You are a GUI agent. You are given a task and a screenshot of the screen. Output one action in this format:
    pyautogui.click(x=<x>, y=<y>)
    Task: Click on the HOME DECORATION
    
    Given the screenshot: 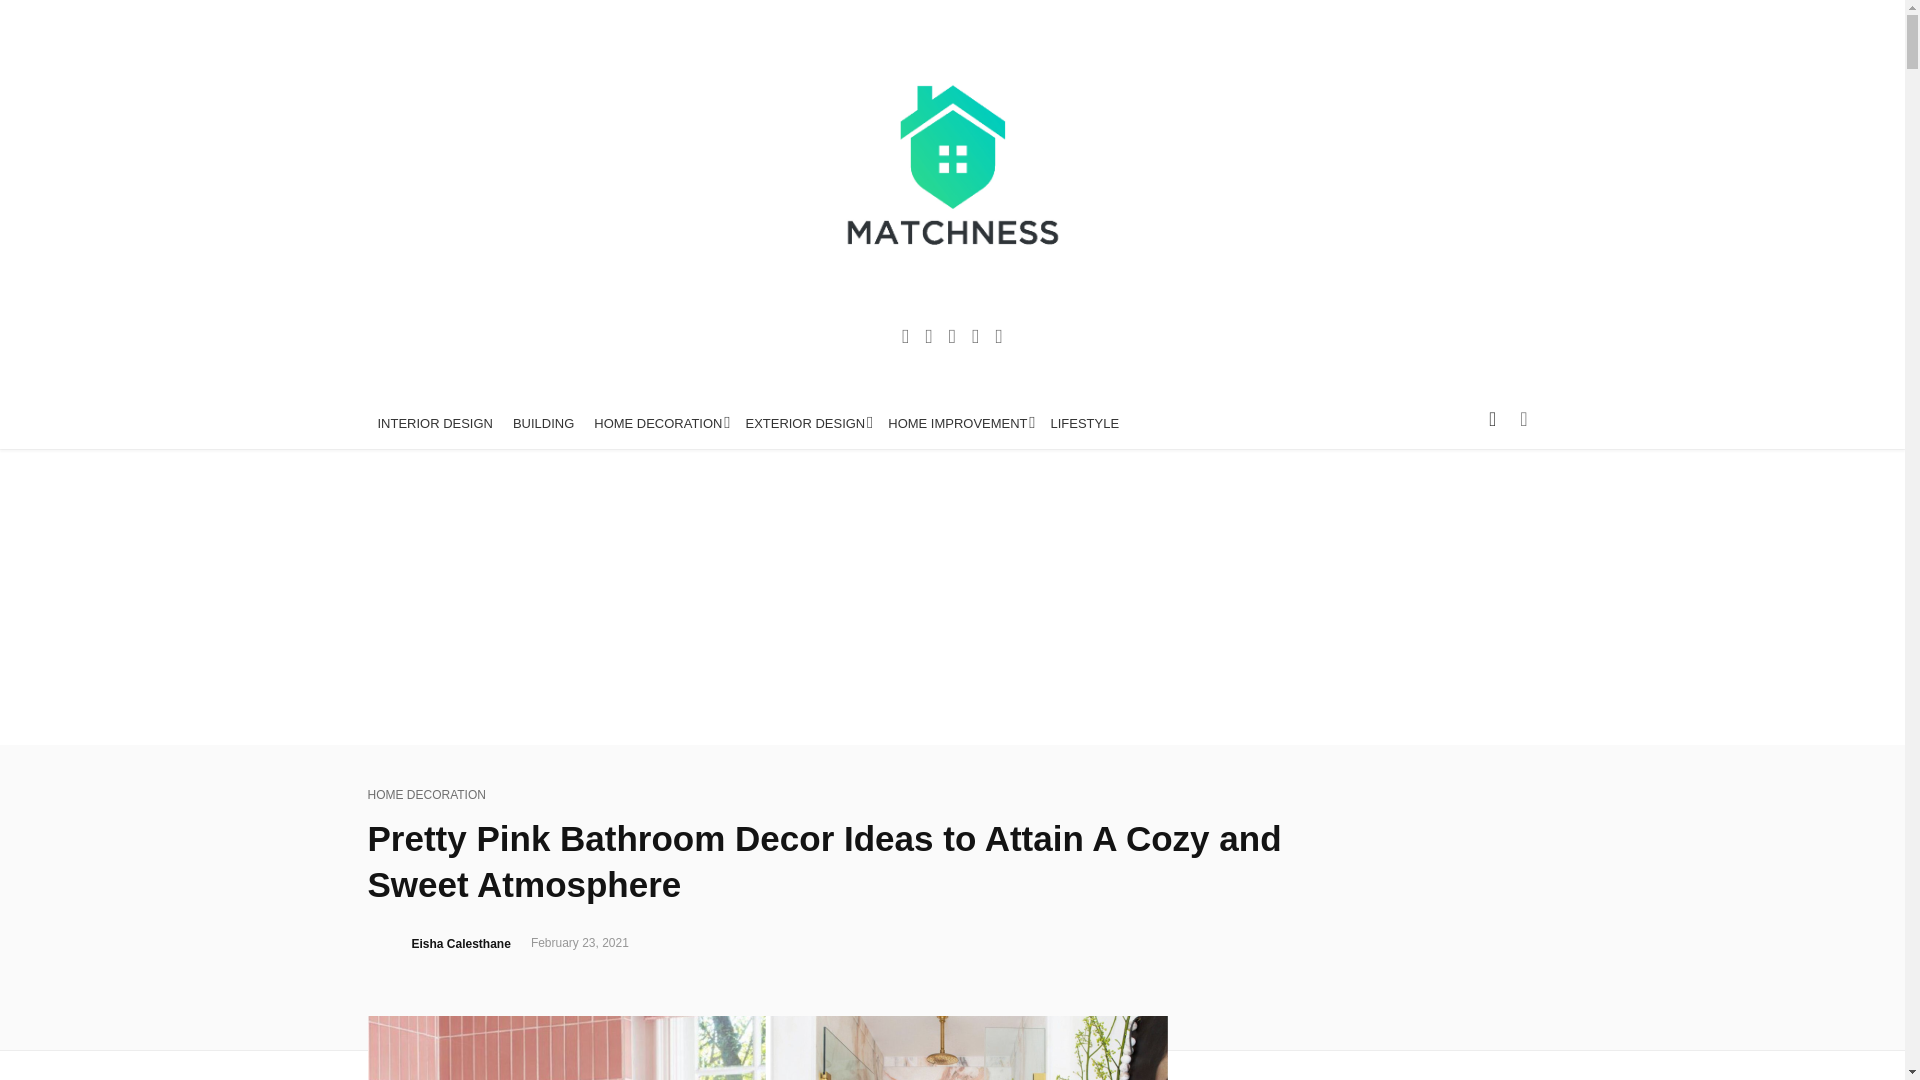 What is the action you would take?
    pyautogui.click(x=426, y=795)
    